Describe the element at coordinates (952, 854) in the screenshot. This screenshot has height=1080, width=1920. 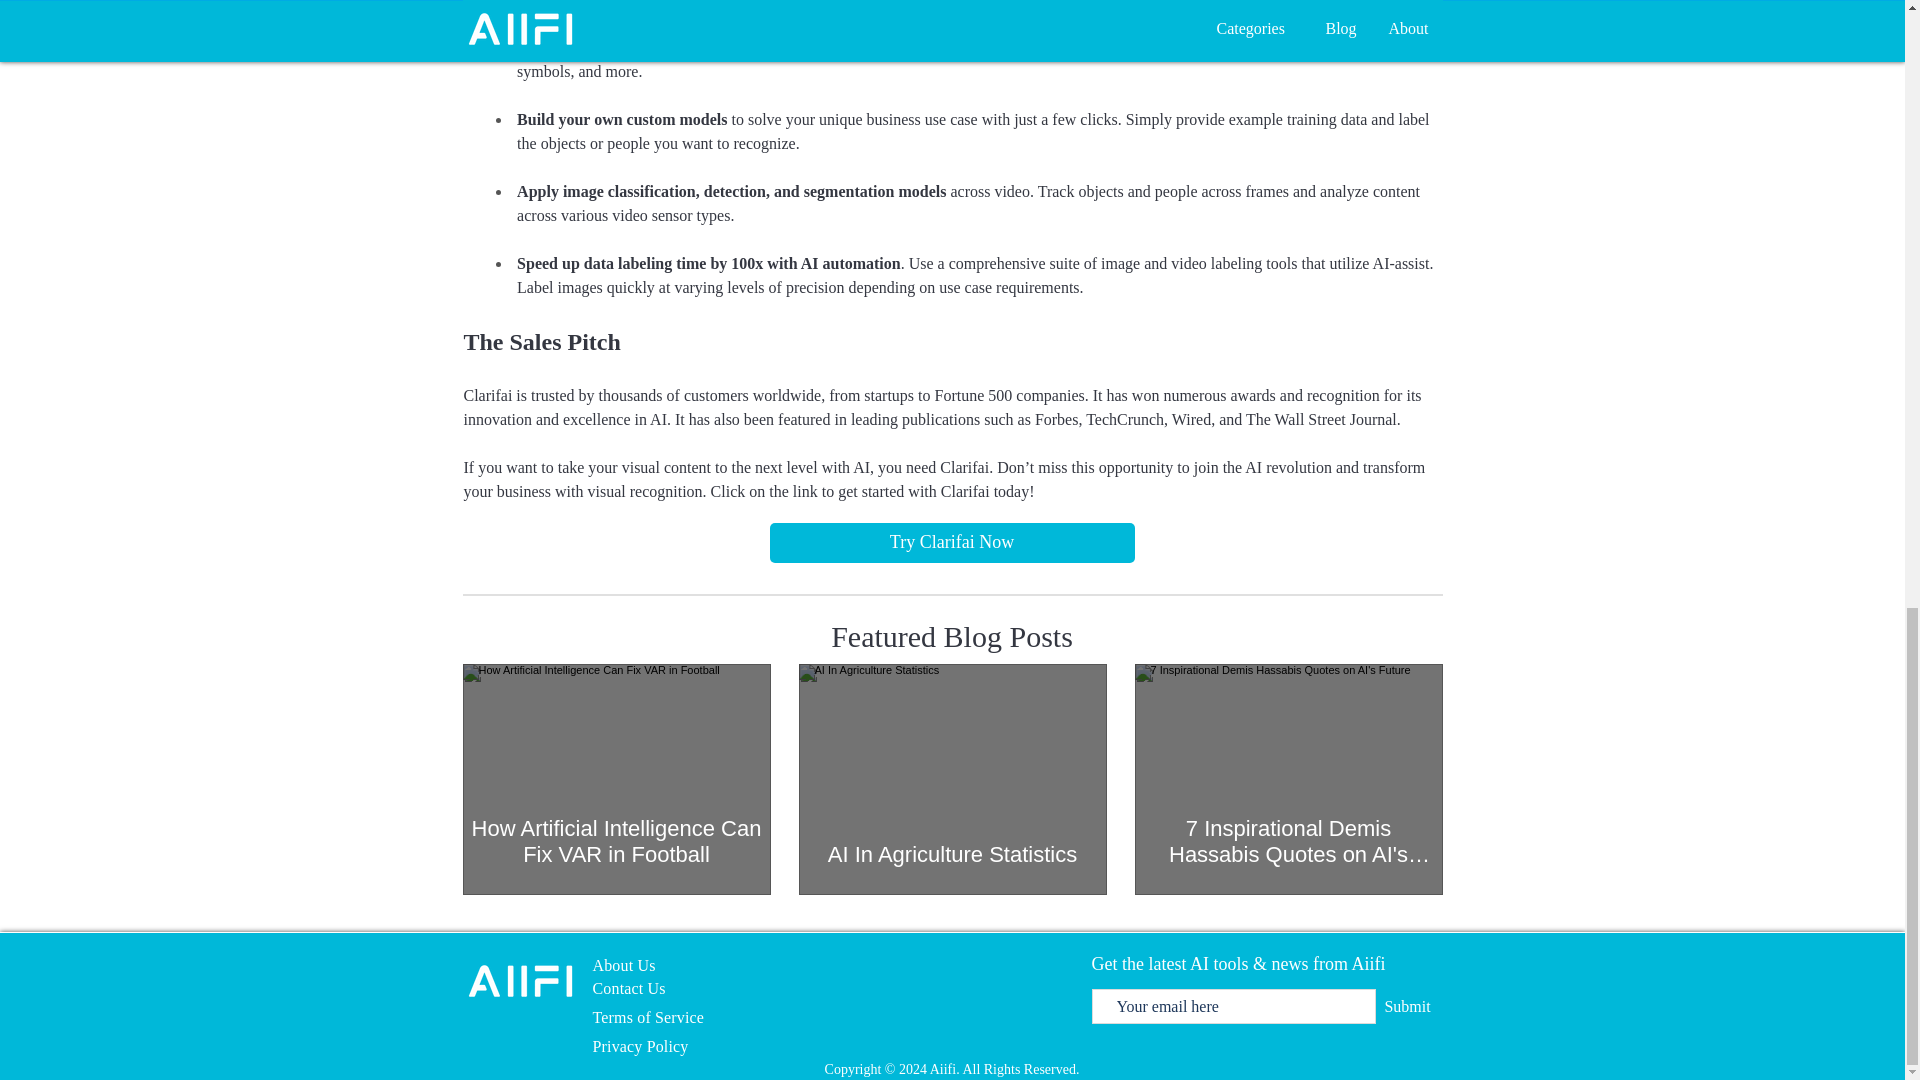
I see `AI In Agriculture Statistics` at that location.